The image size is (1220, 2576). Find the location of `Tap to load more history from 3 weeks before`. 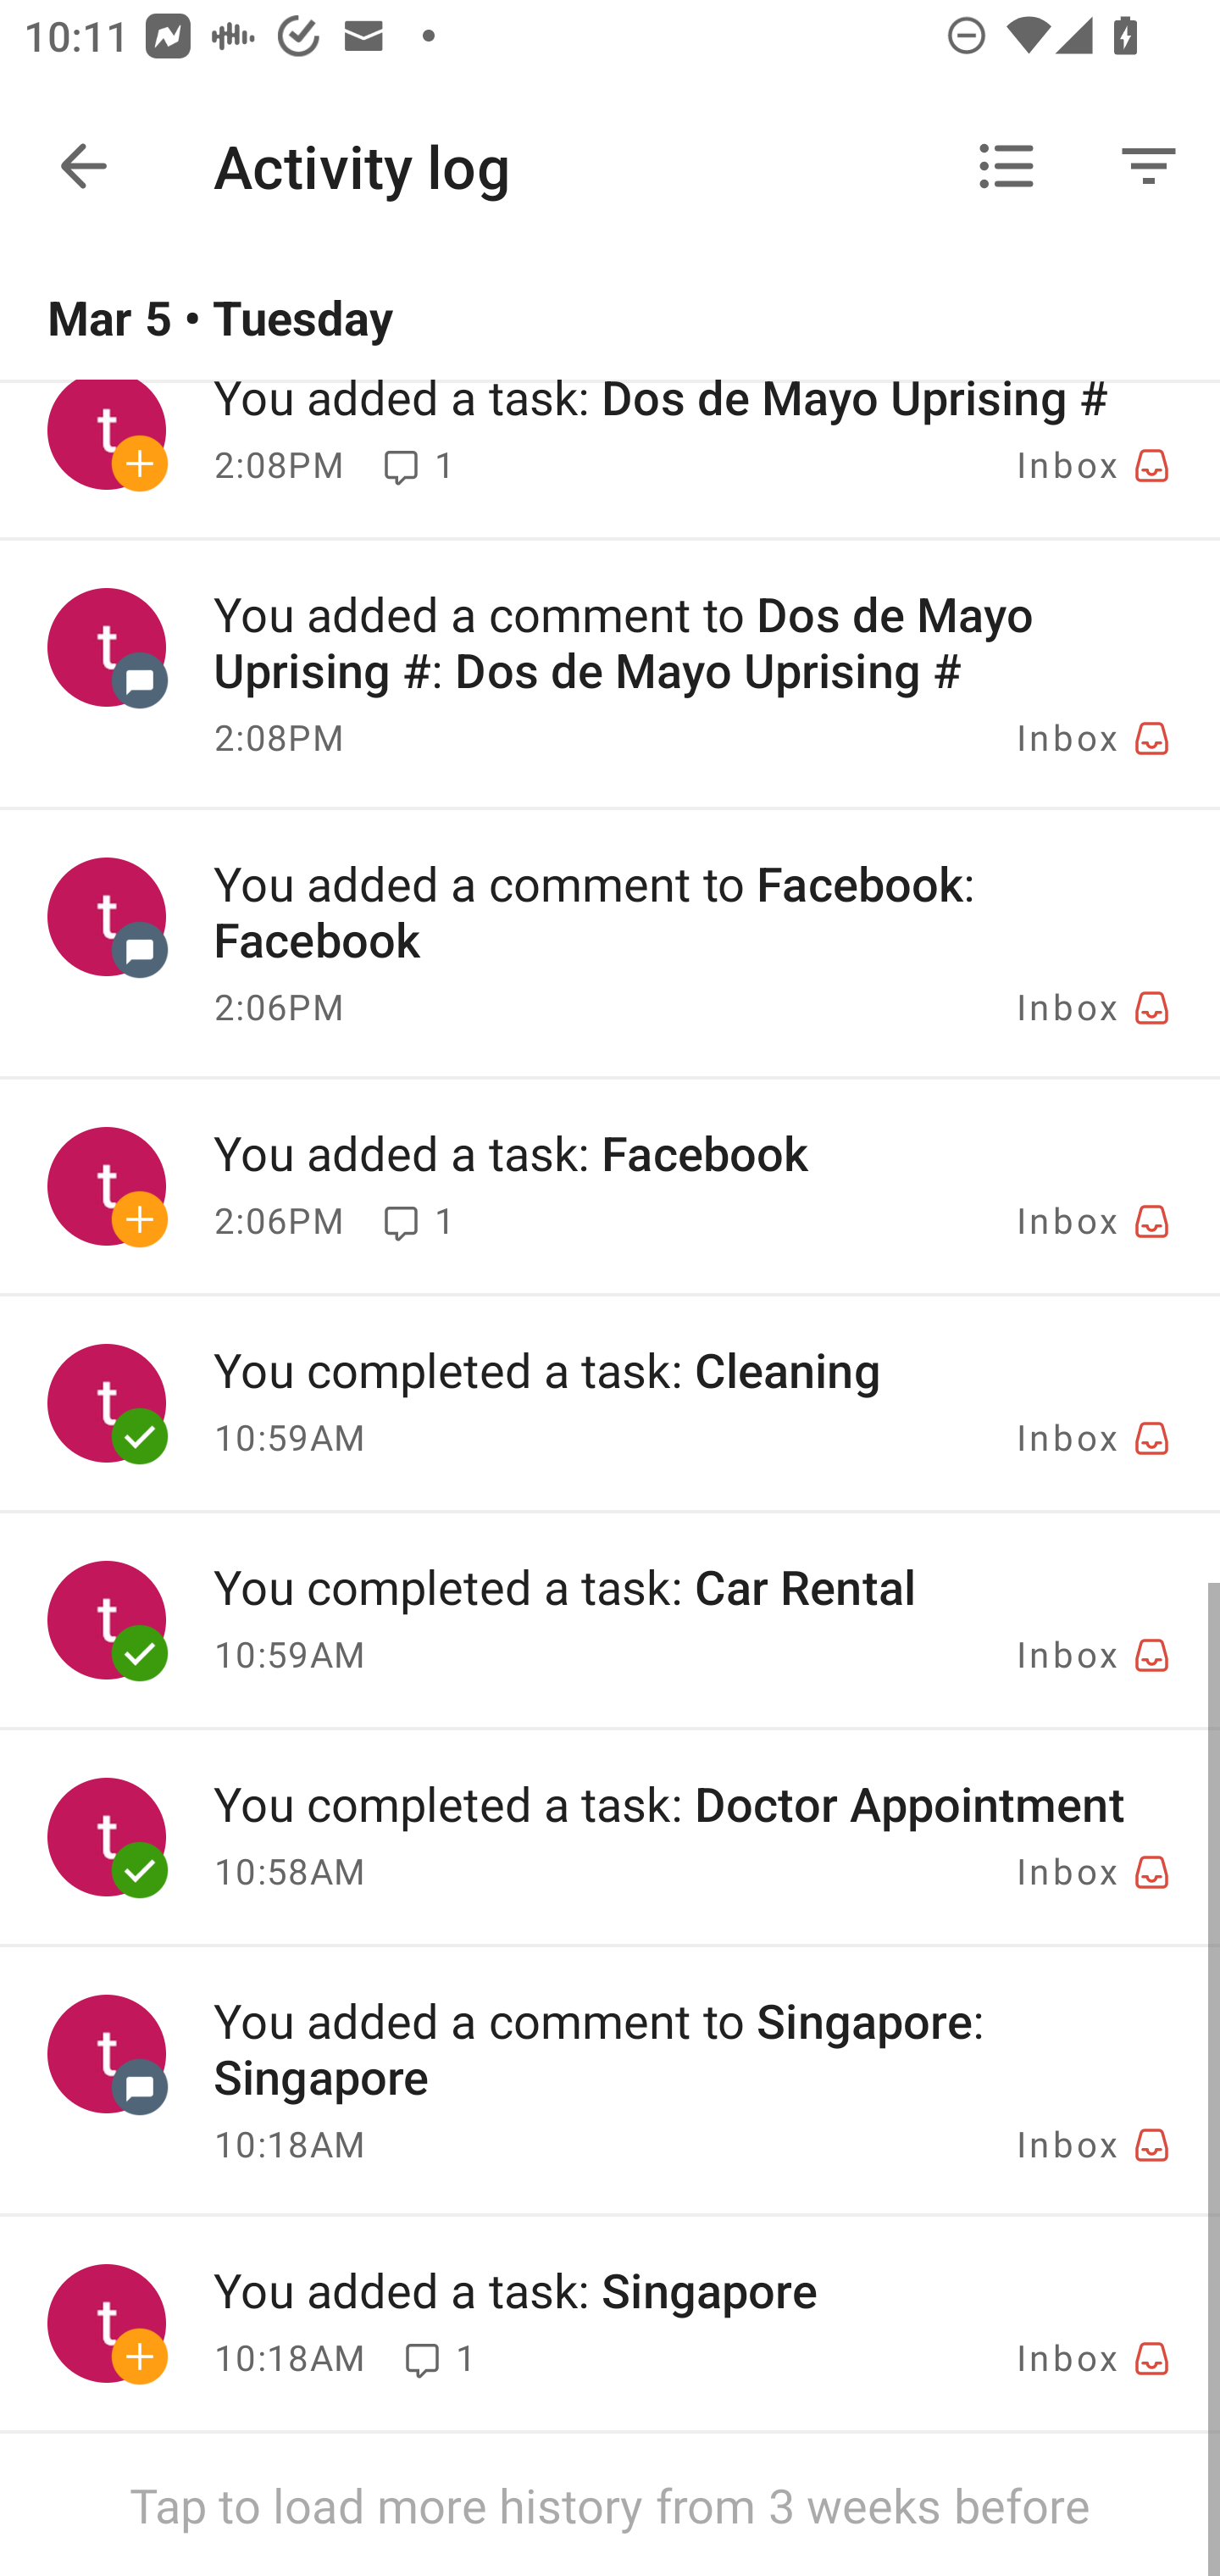

Tap to load more history from 3 weeks before is located at coordinates (610, 2505).